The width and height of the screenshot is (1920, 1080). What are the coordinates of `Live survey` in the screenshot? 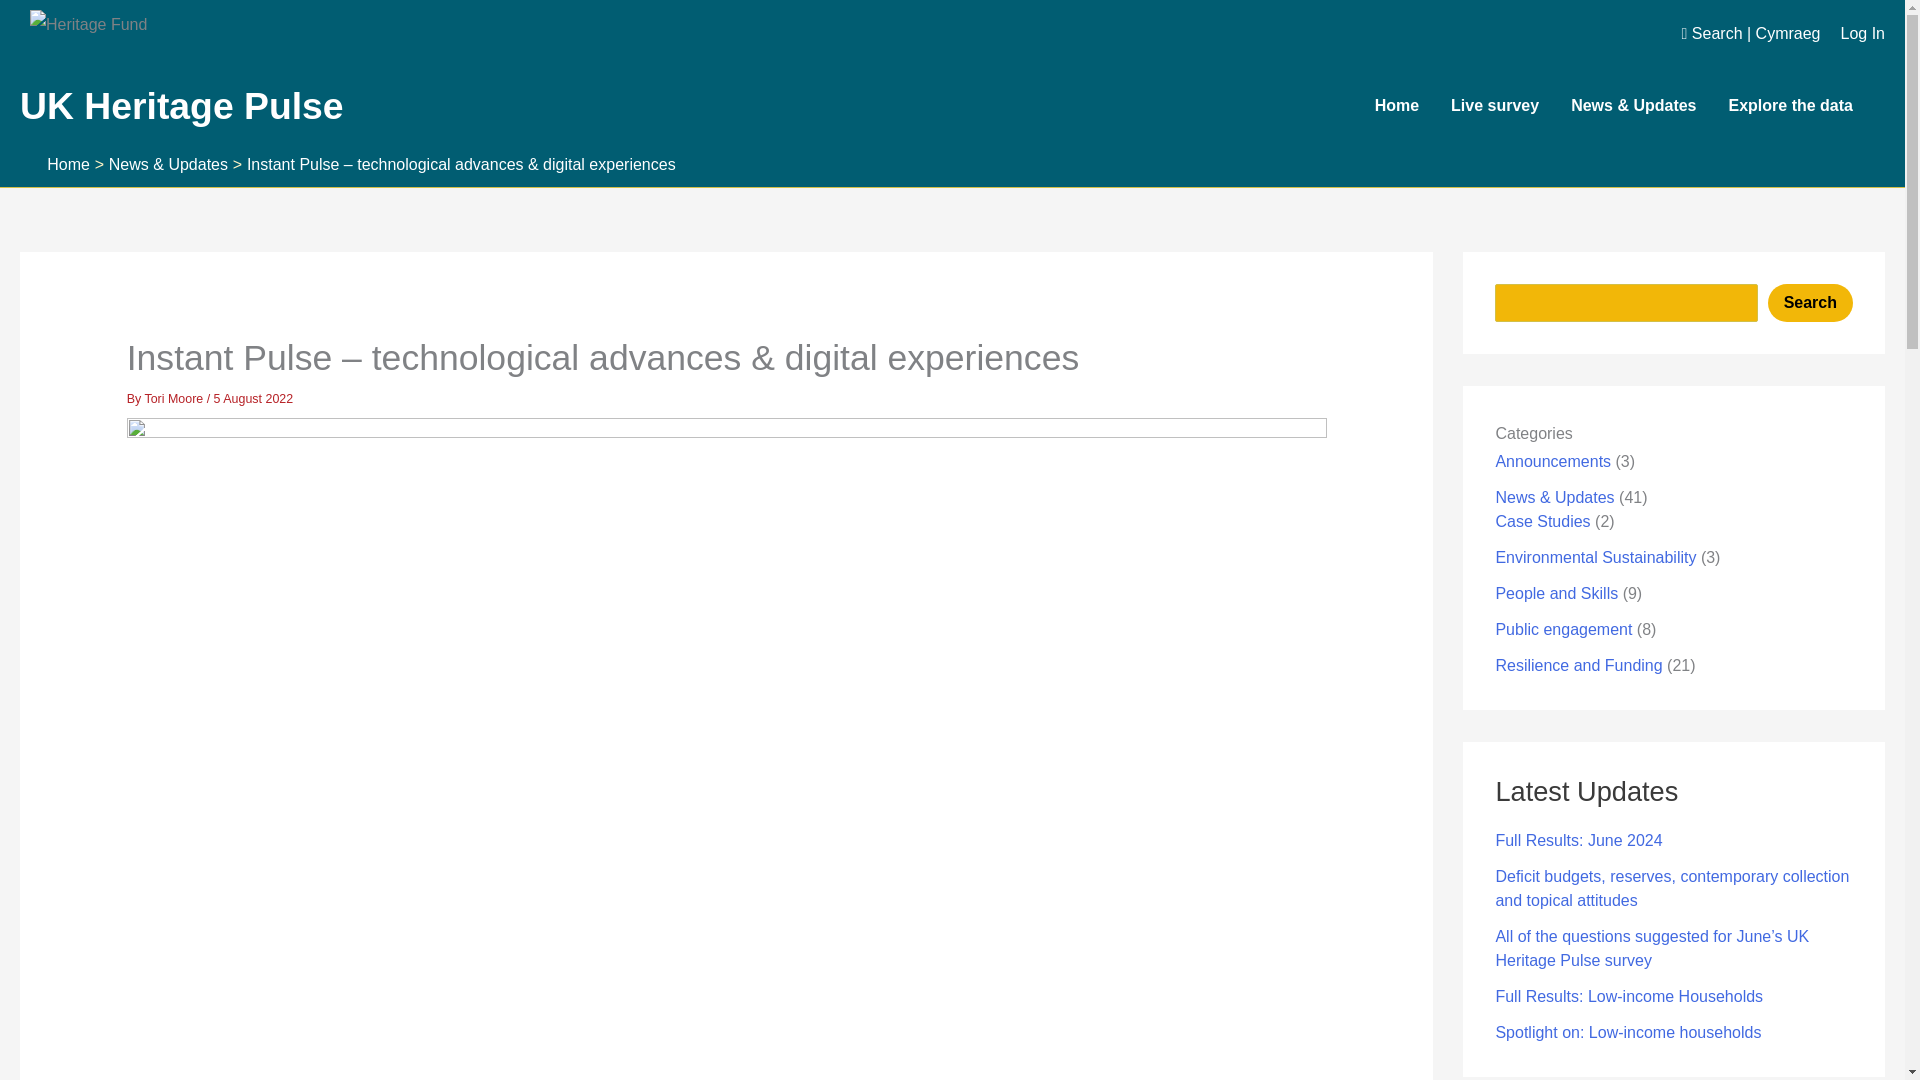 It's located at (1510, 106).